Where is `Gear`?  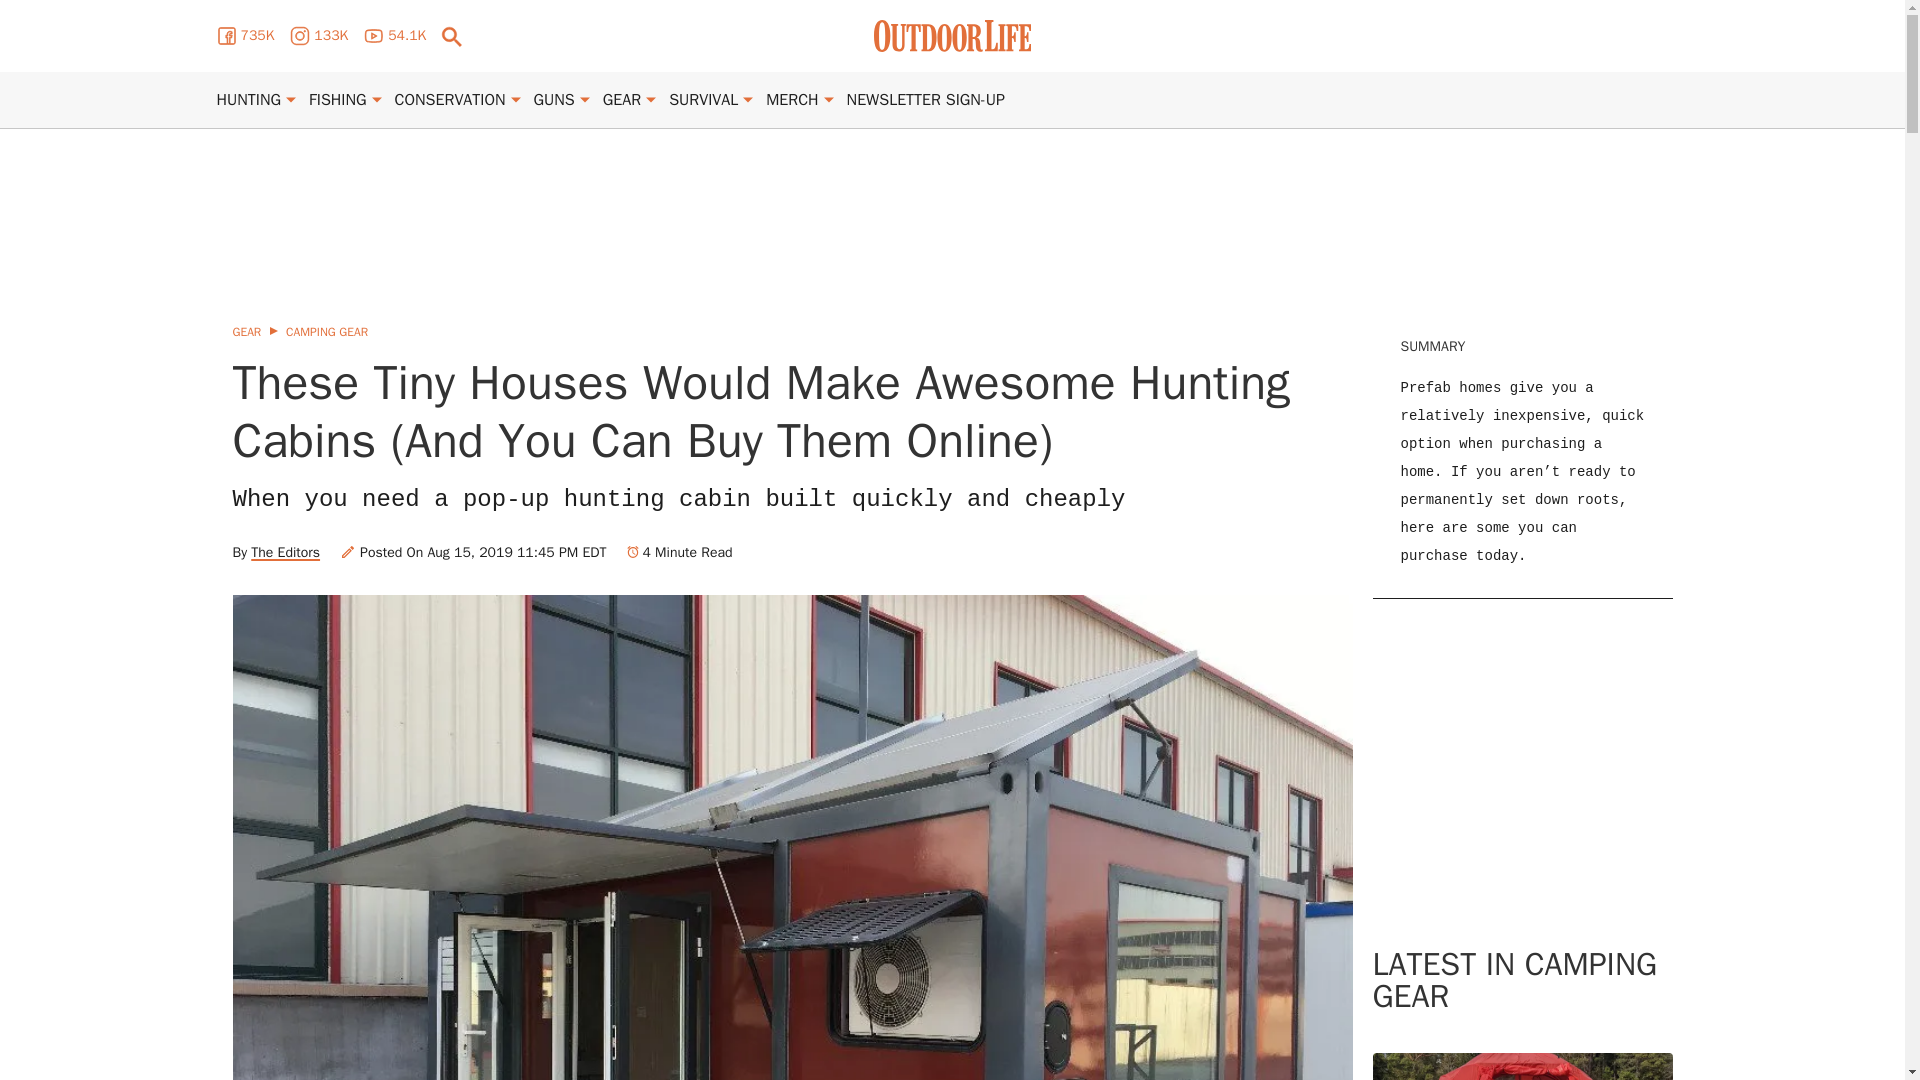 Gear is located at coordinates (622, 100).